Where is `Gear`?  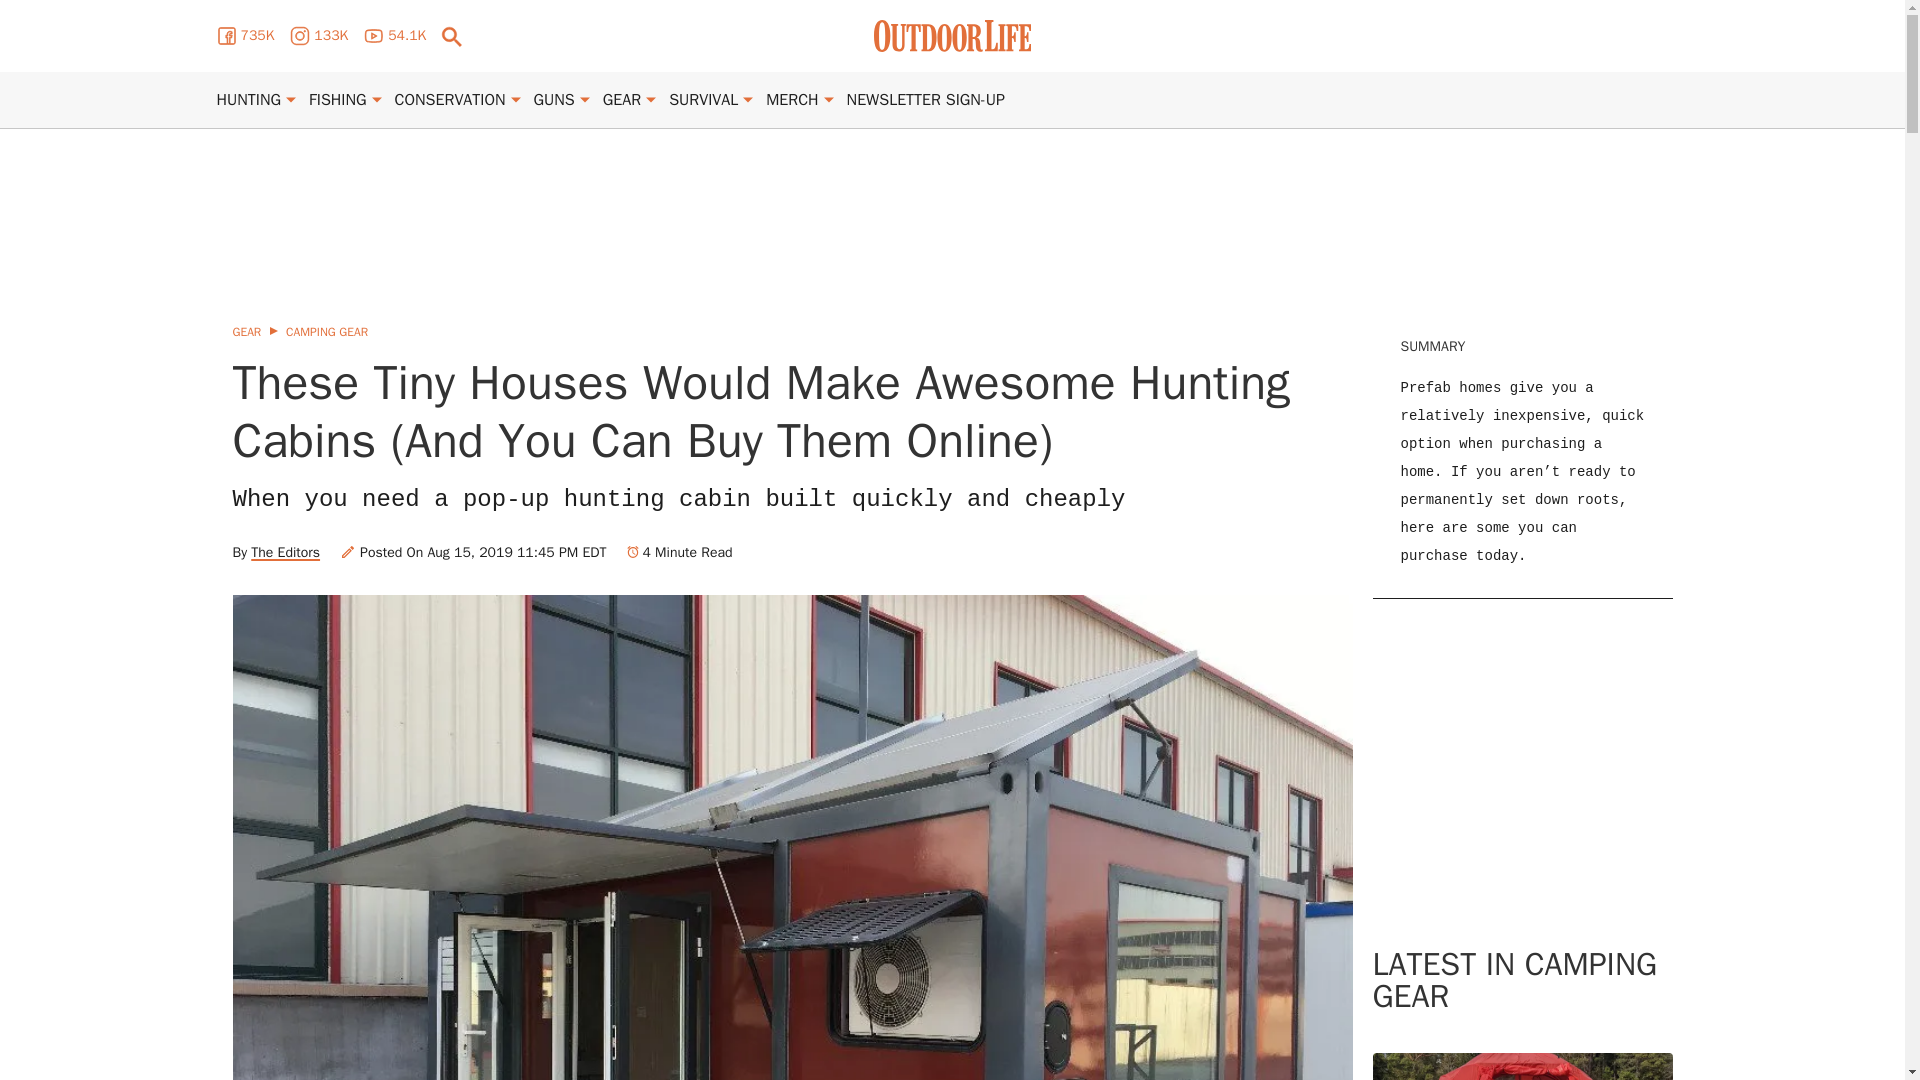 Gear is located at coordinates (622, 100).